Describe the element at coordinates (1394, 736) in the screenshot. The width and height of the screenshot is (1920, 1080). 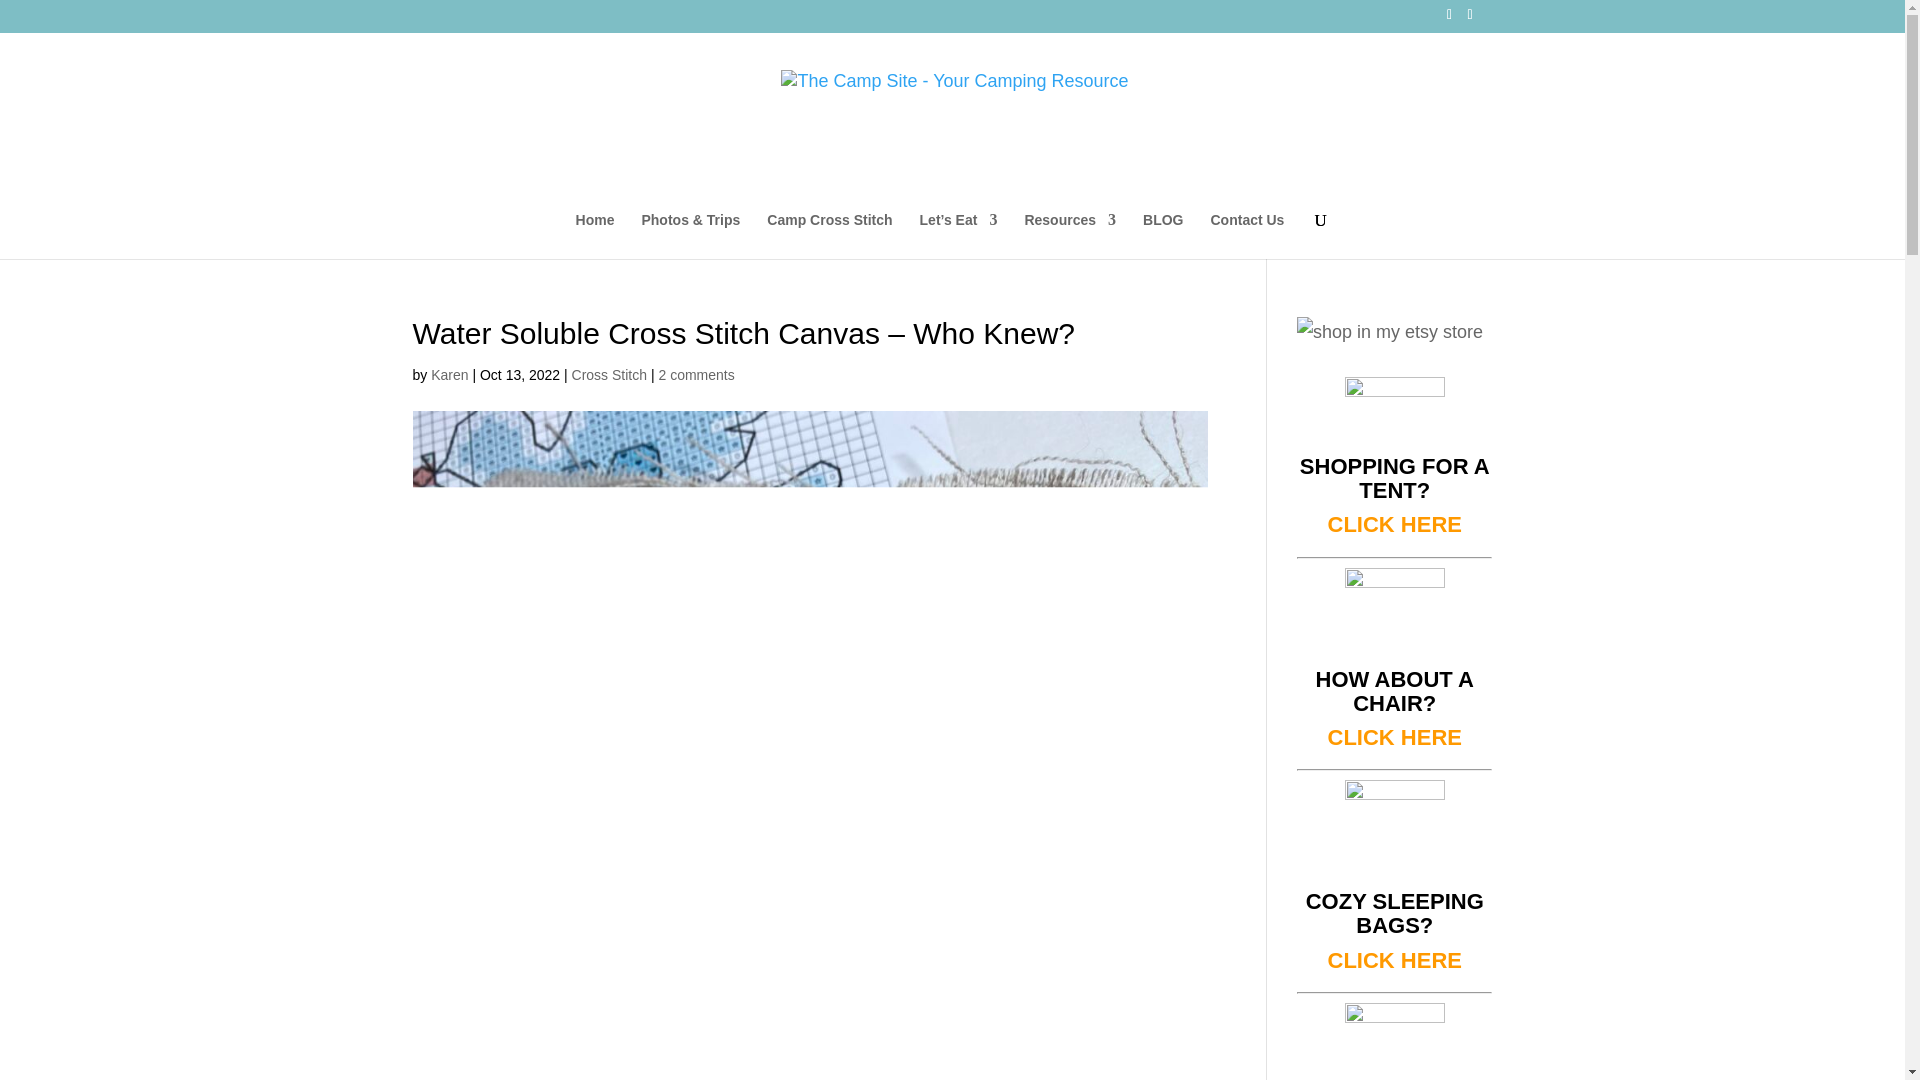
I see `CLICK HERE` at that location.